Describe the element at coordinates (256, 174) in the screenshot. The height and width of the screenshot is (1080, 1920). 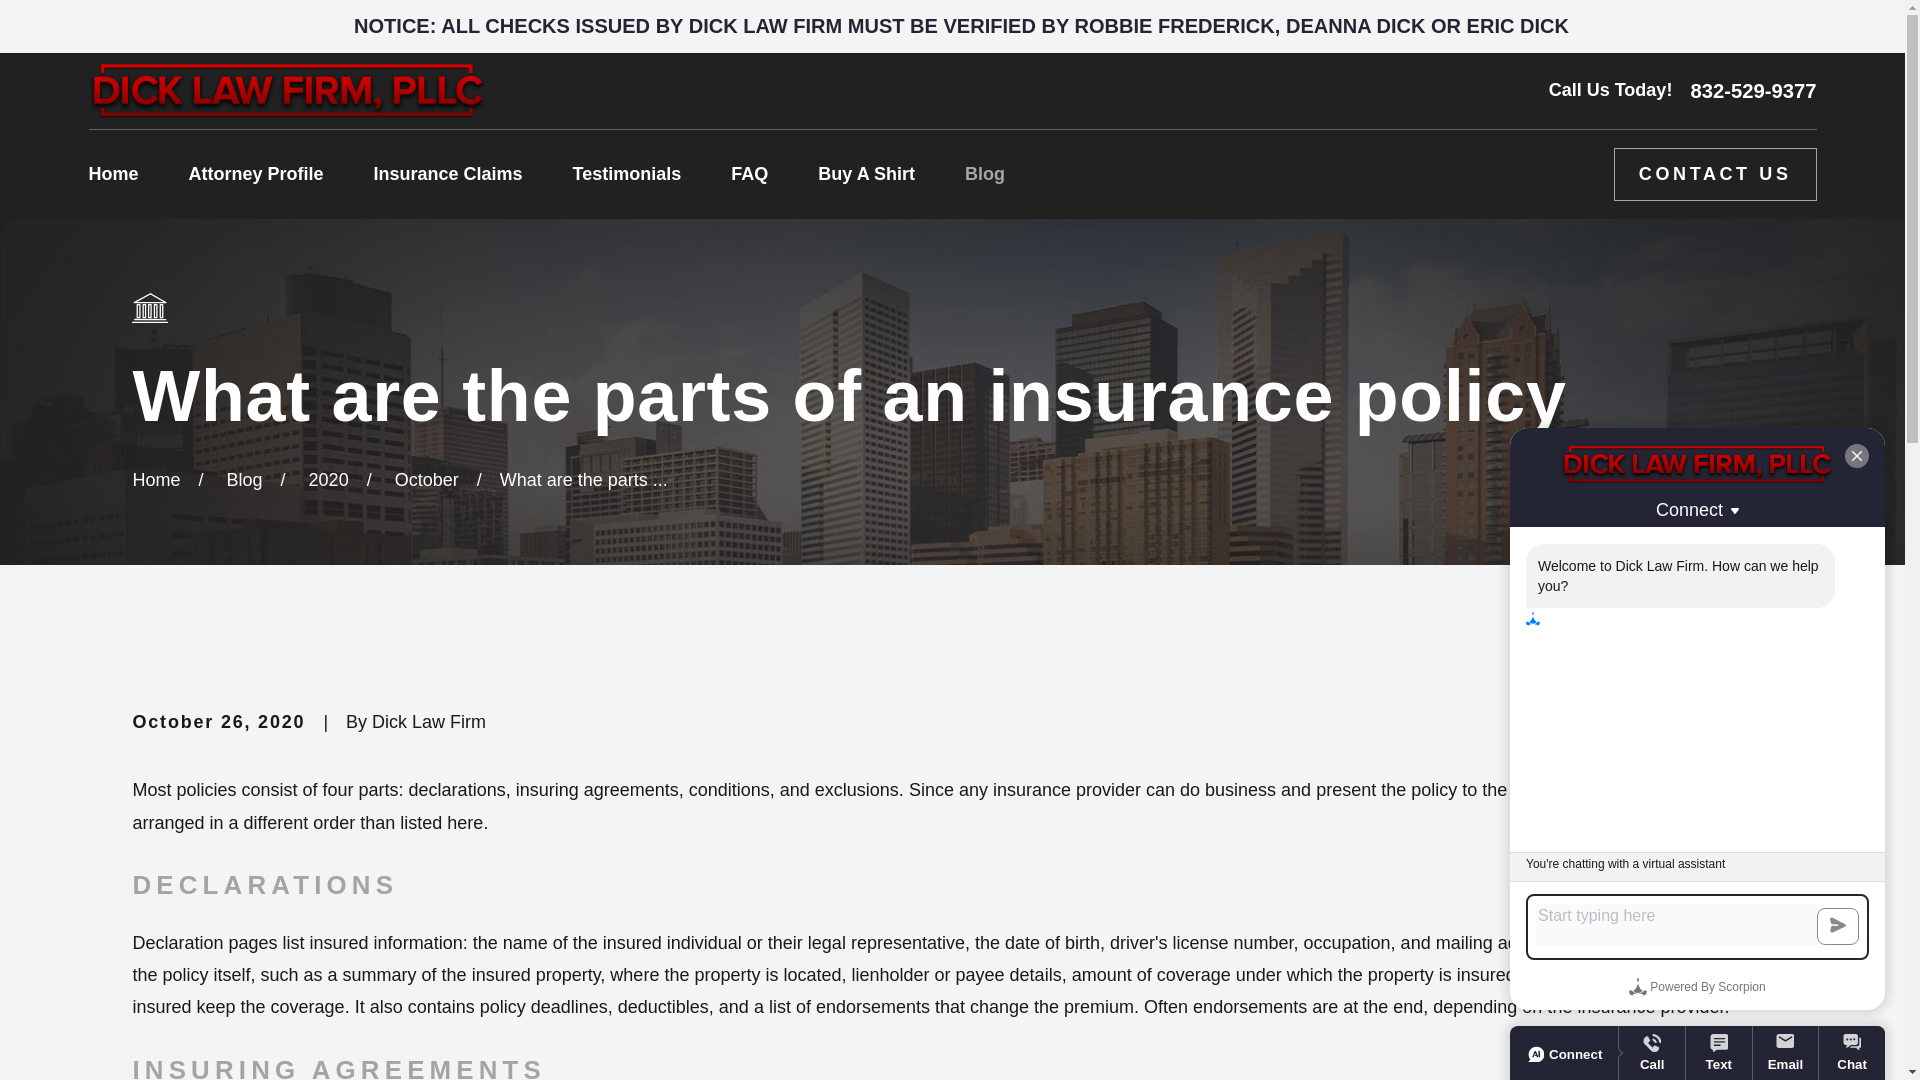
I see `Attorney Profile` at that location.